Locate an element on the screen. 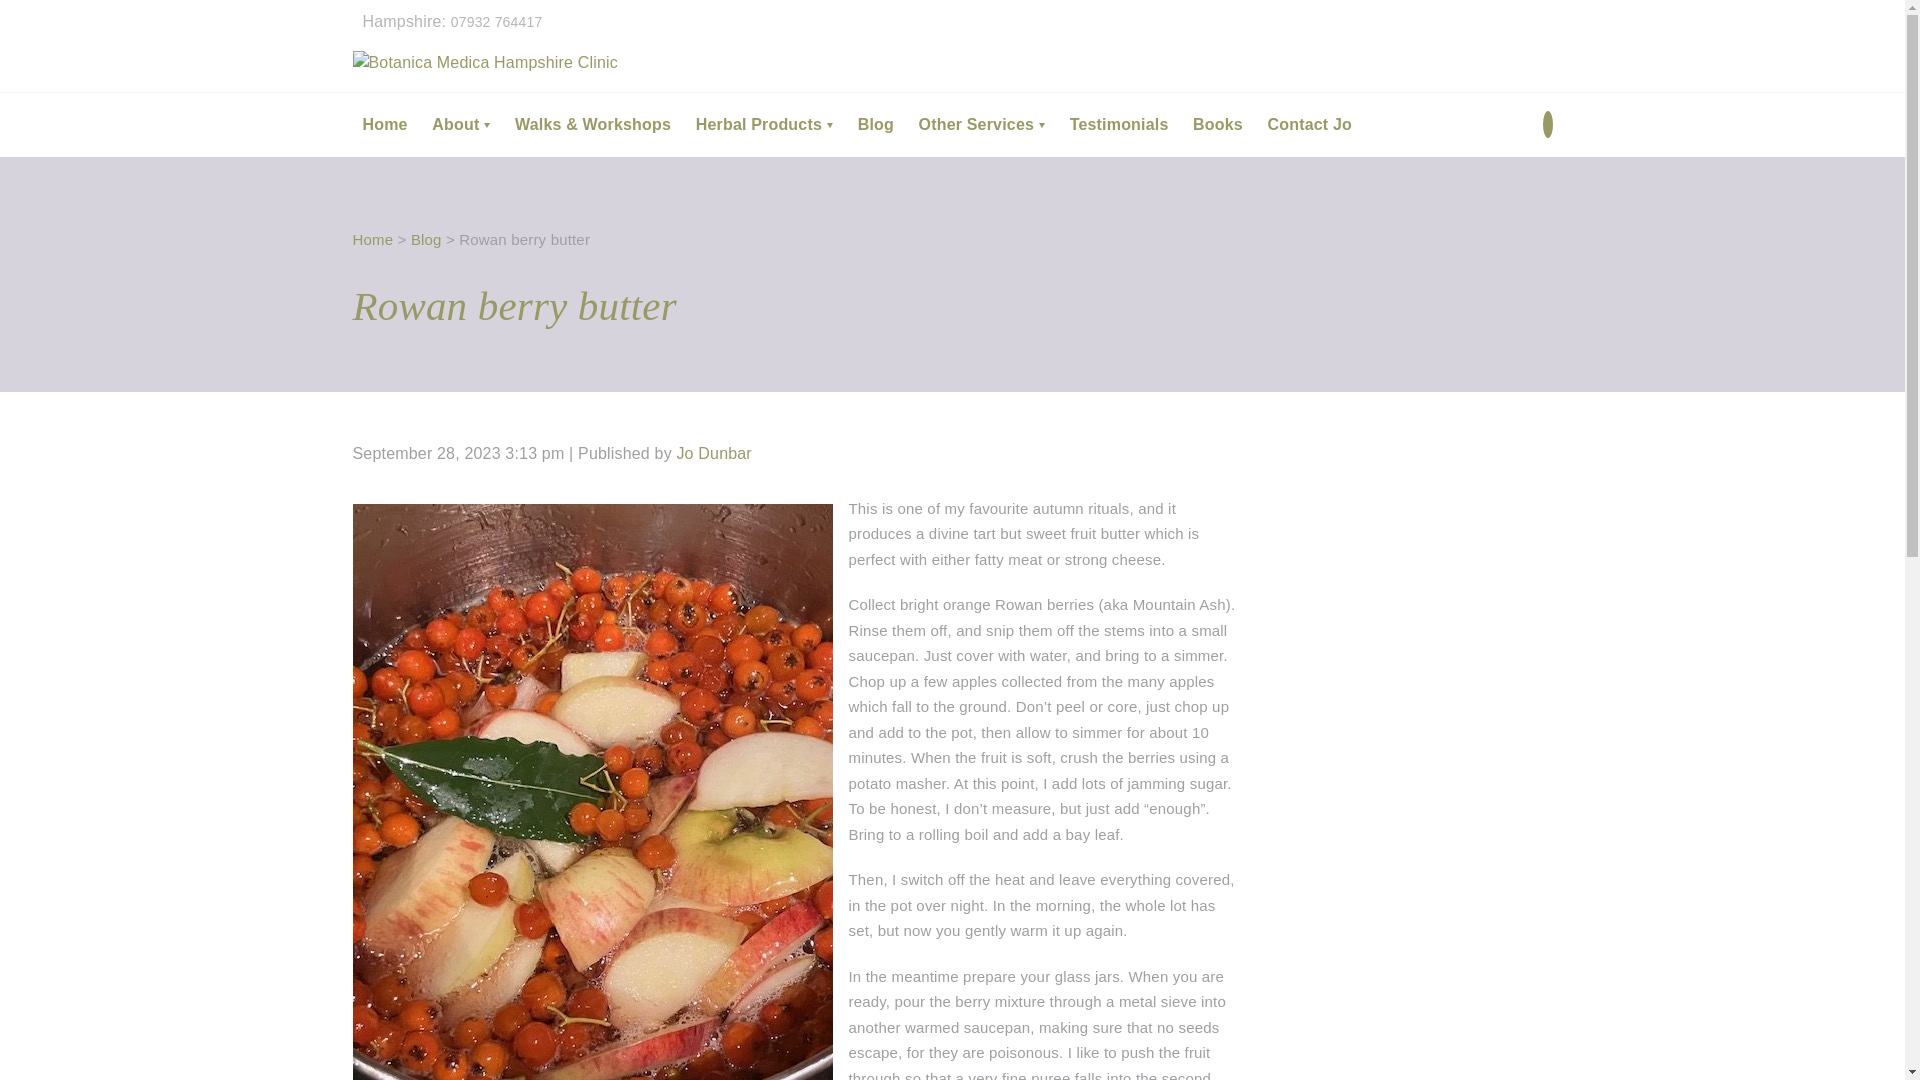 The width and height of the screenshot is (1920, 1080). Other Services is located at coordinates (982, 123).